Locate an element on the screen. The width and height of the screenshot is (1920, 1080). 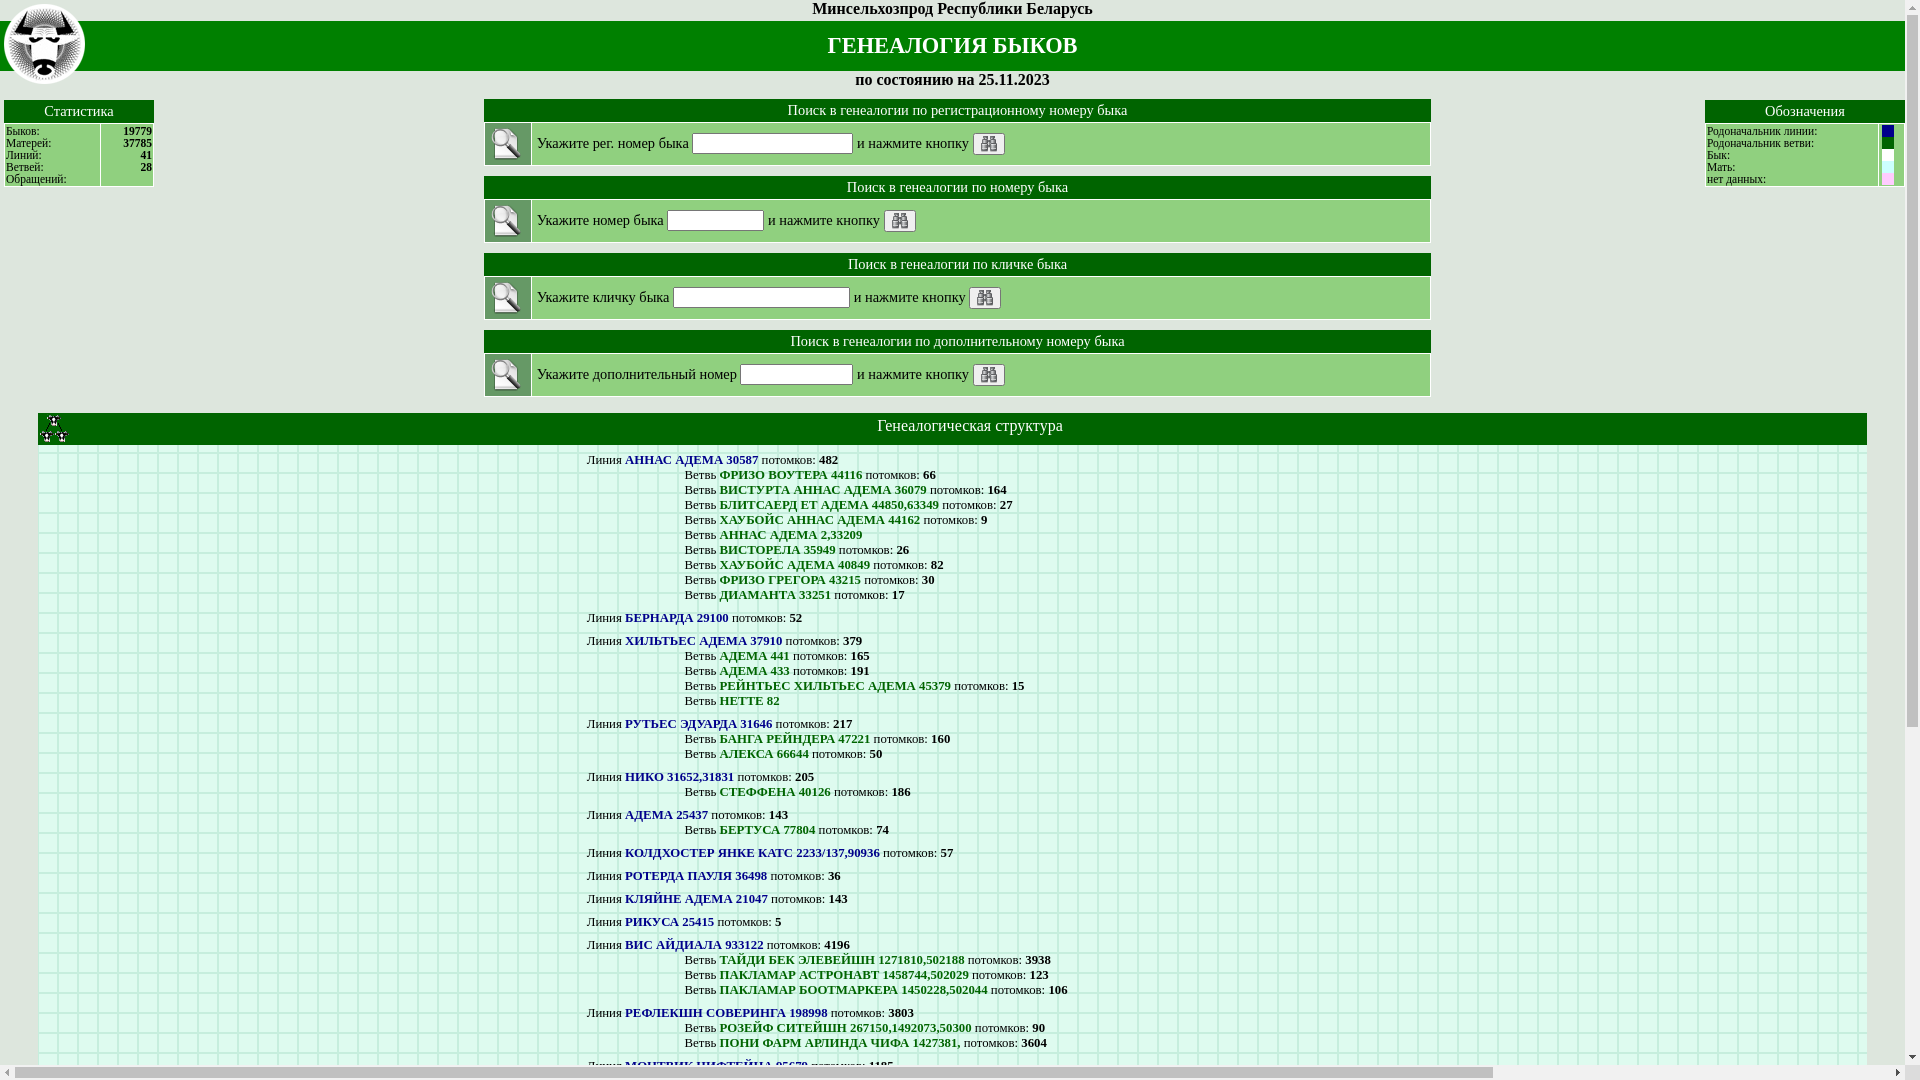
KLI is located at coordinates (984, 298).